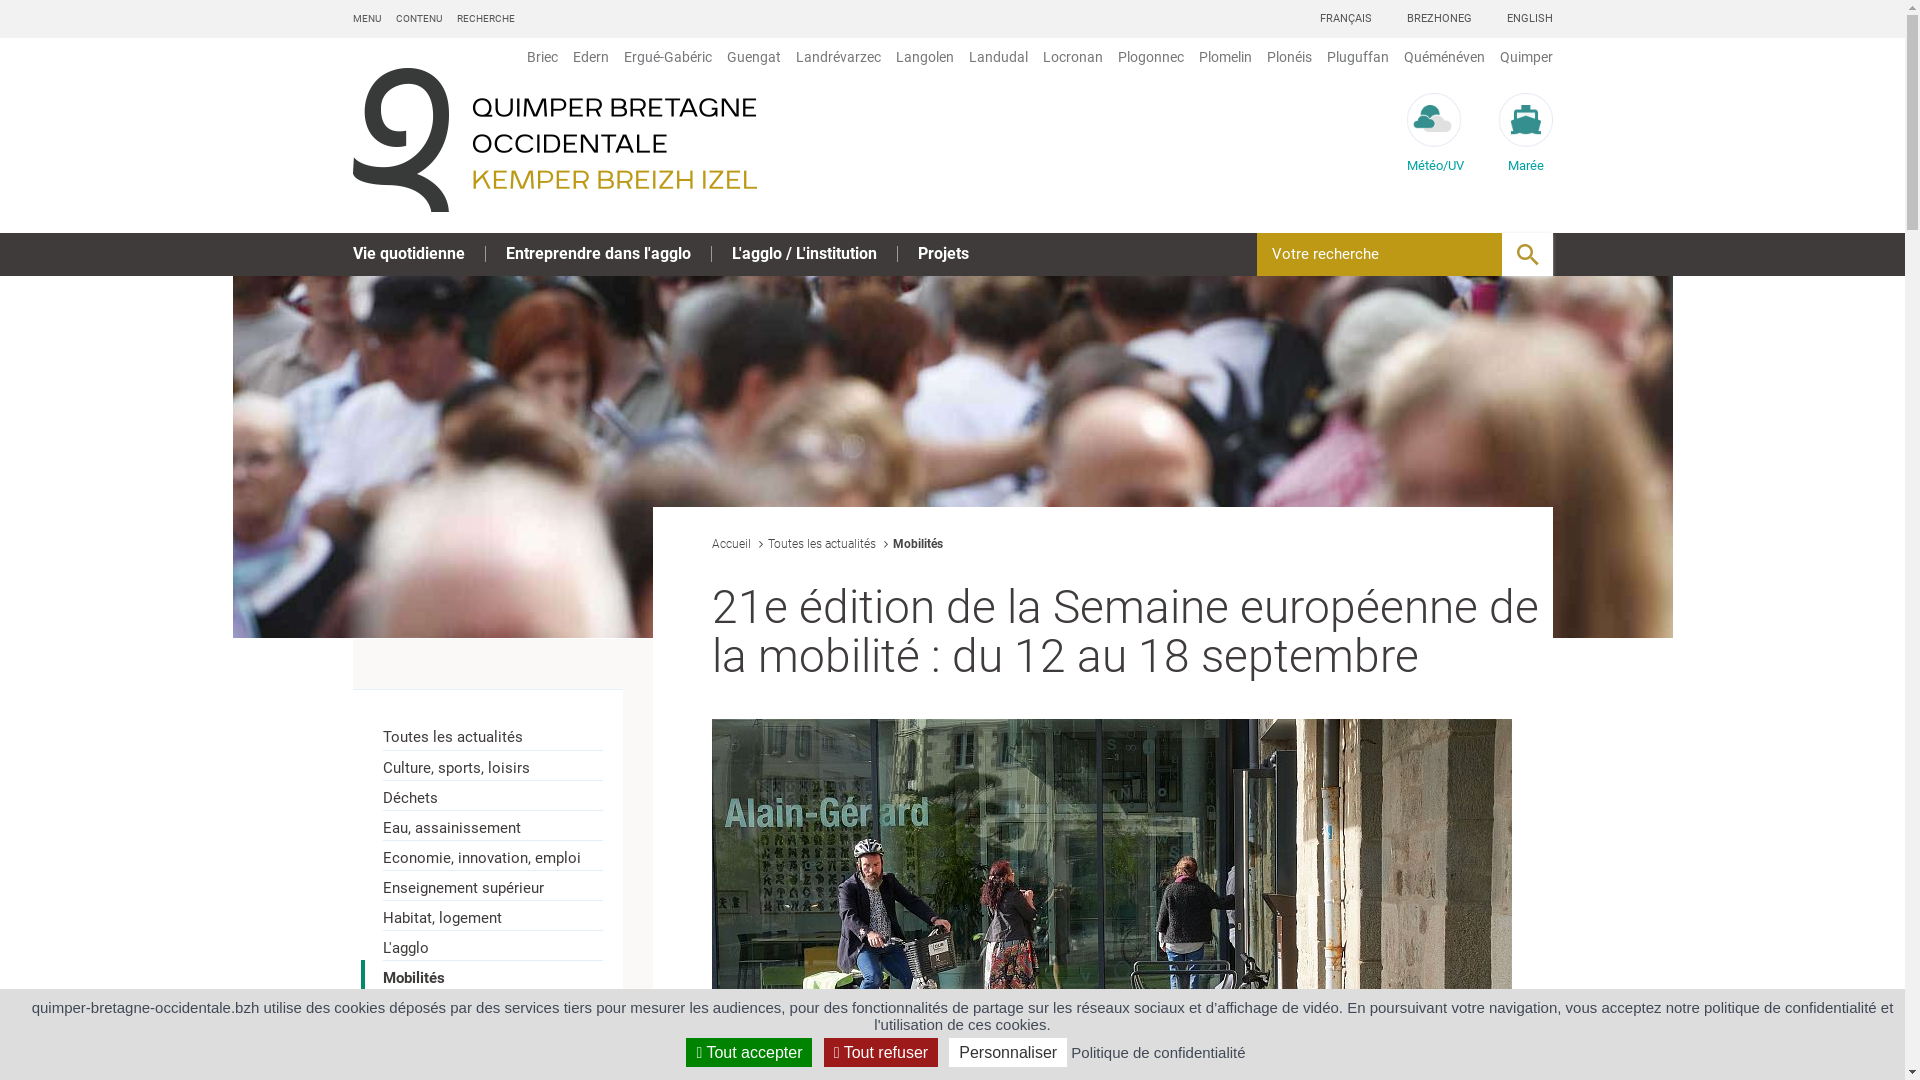  Describe the element at coordinates (501, 765) in the screenshot. I see `Culture, sports, loisirs` at that location.